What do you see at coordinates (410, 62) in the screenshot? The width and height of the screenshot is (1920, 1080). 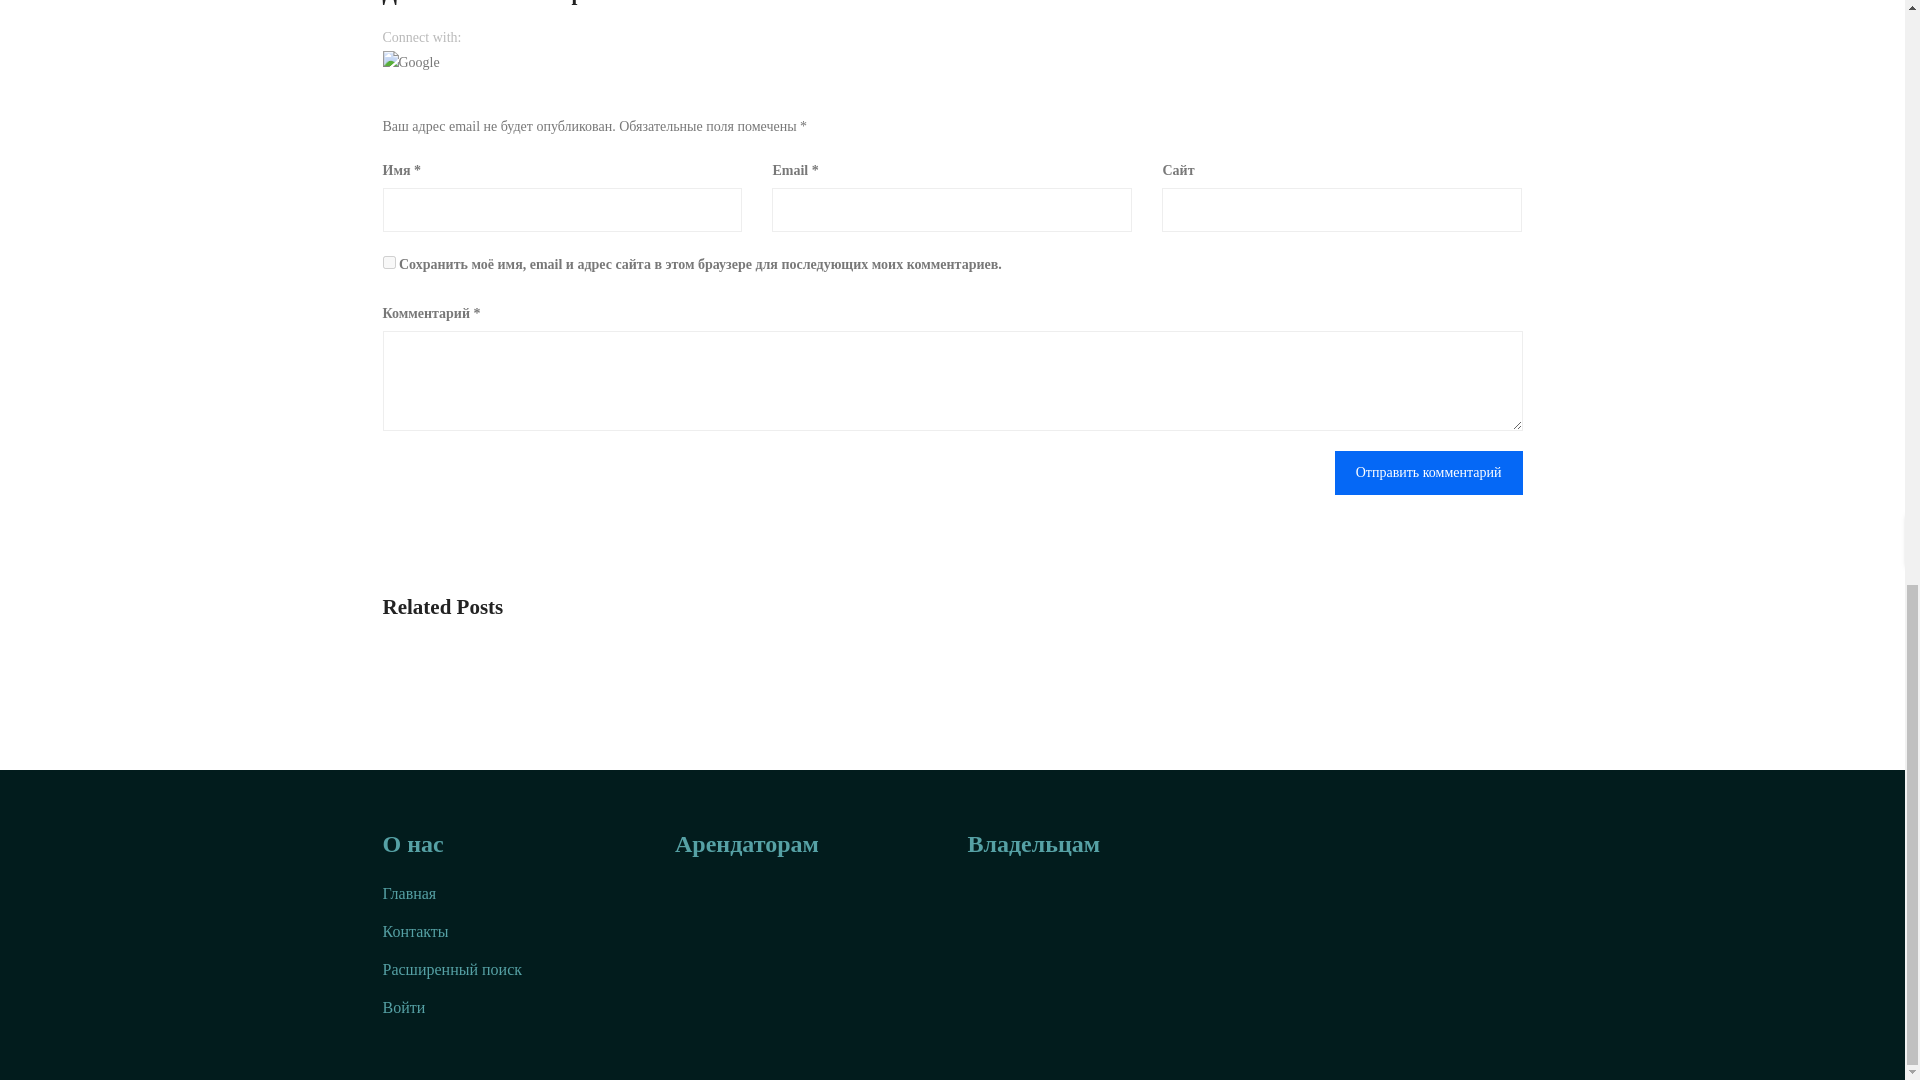 I see `Connect with Google` at bounding box center [410, 62].